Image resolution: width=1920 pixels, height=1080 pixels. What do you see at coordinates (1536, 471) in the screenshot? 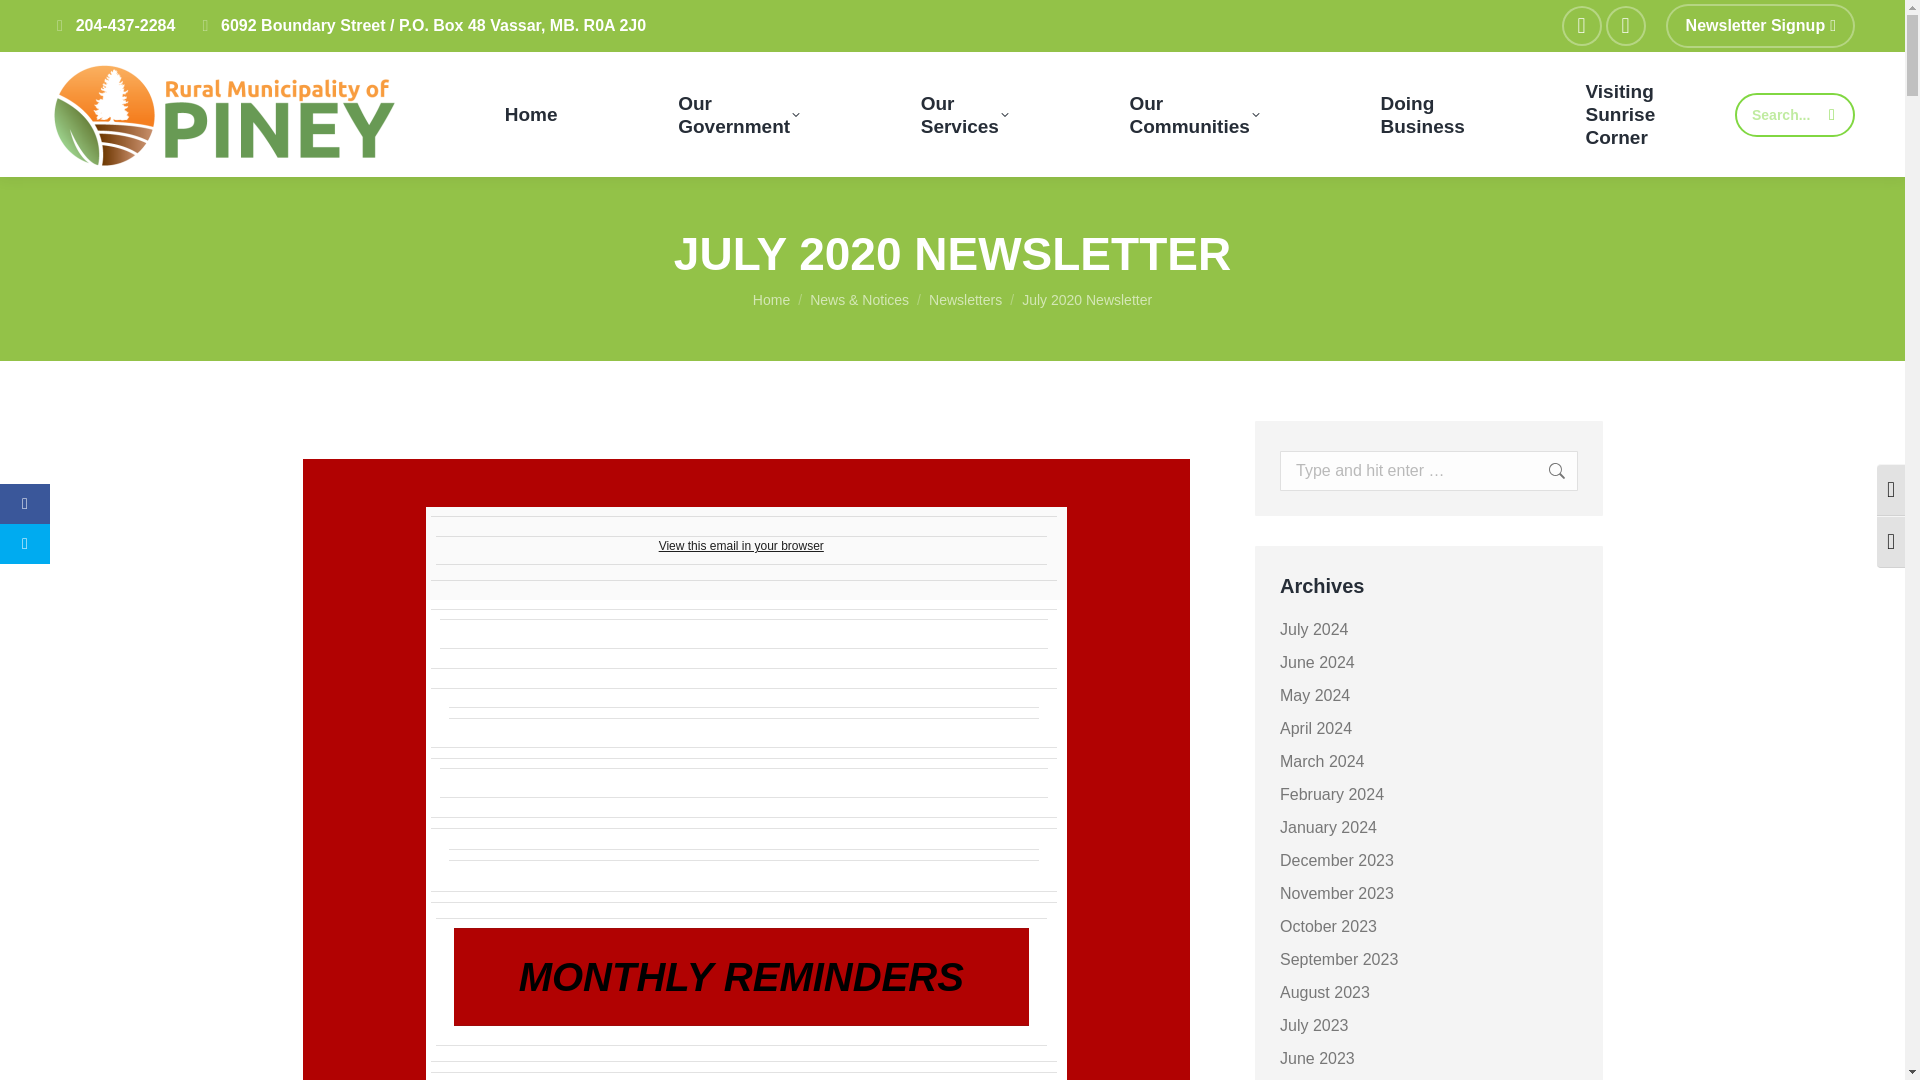
I see `Home` at bounding box center [1536, 471].